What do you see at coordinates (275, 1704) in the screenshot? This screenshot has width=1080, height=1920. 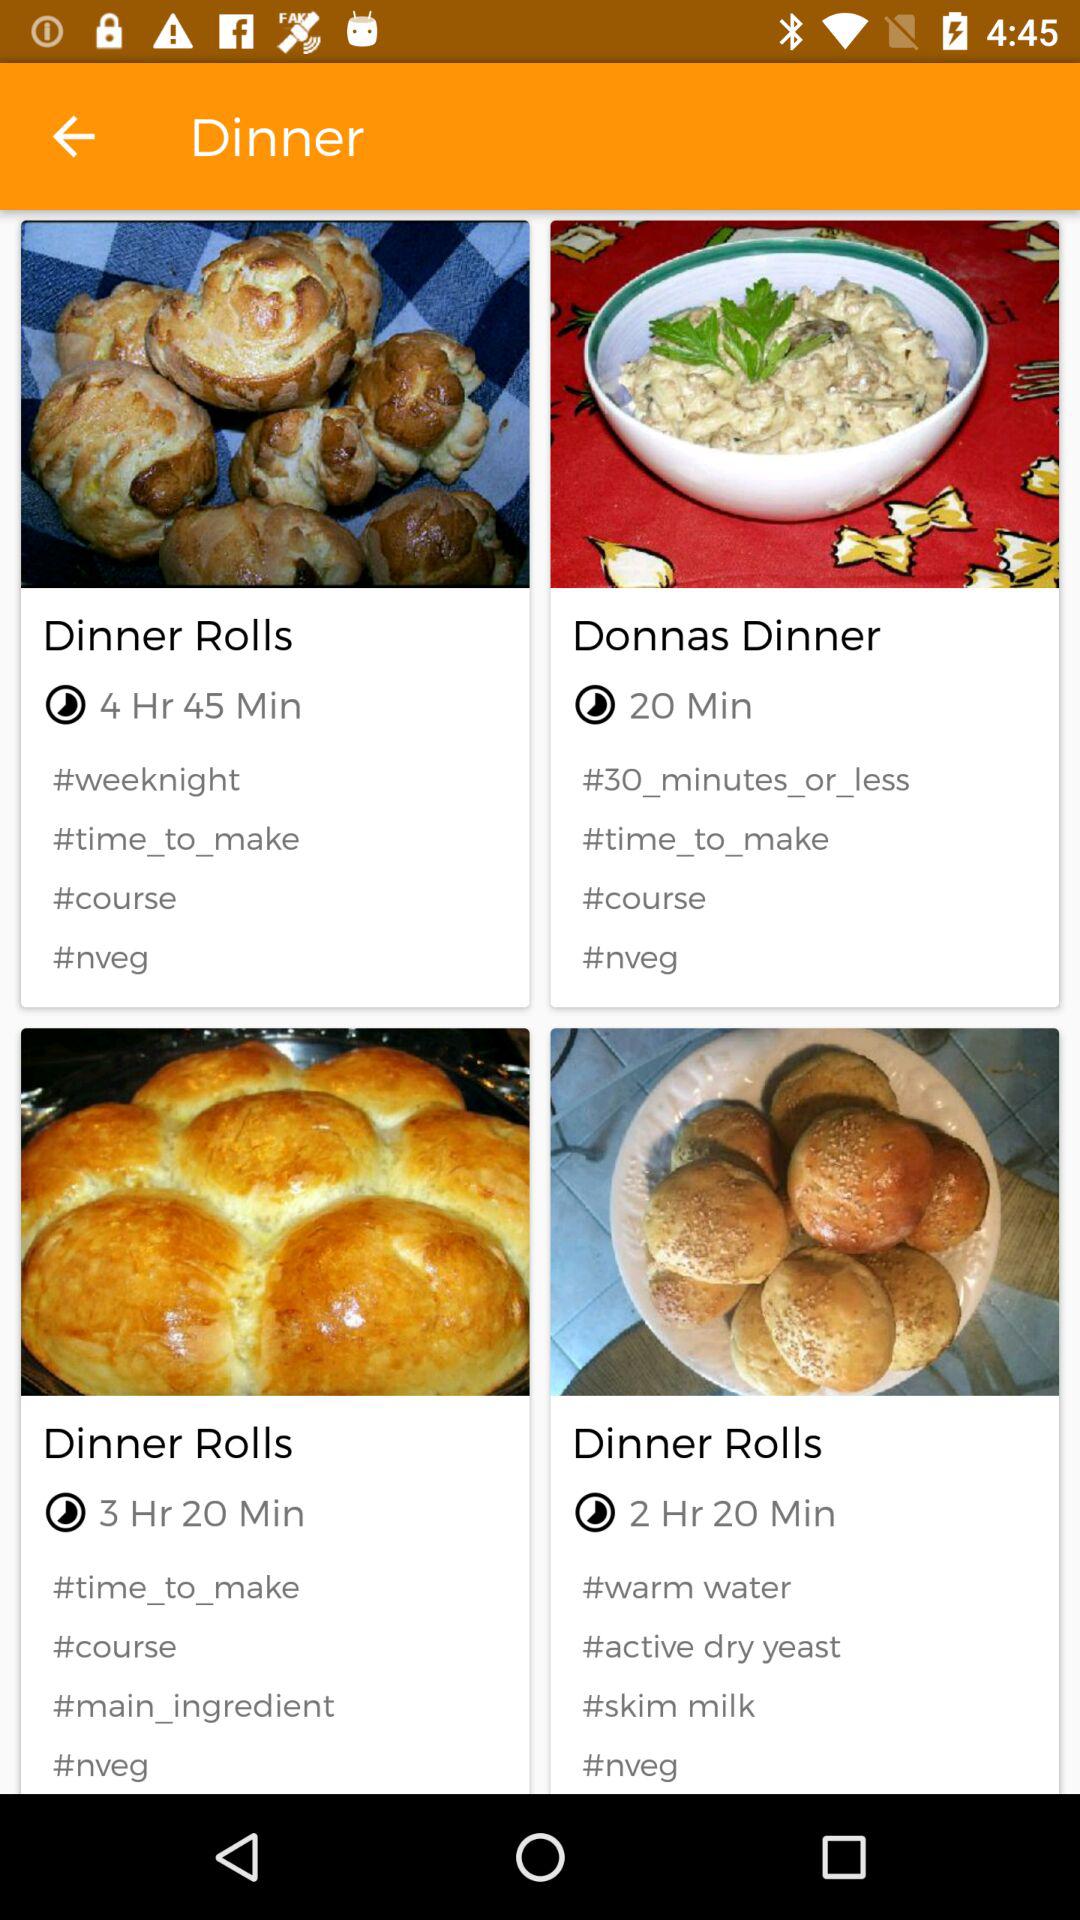 I see `launch item to the left of the #active dry yeast` at bounding box center [275, 1704].